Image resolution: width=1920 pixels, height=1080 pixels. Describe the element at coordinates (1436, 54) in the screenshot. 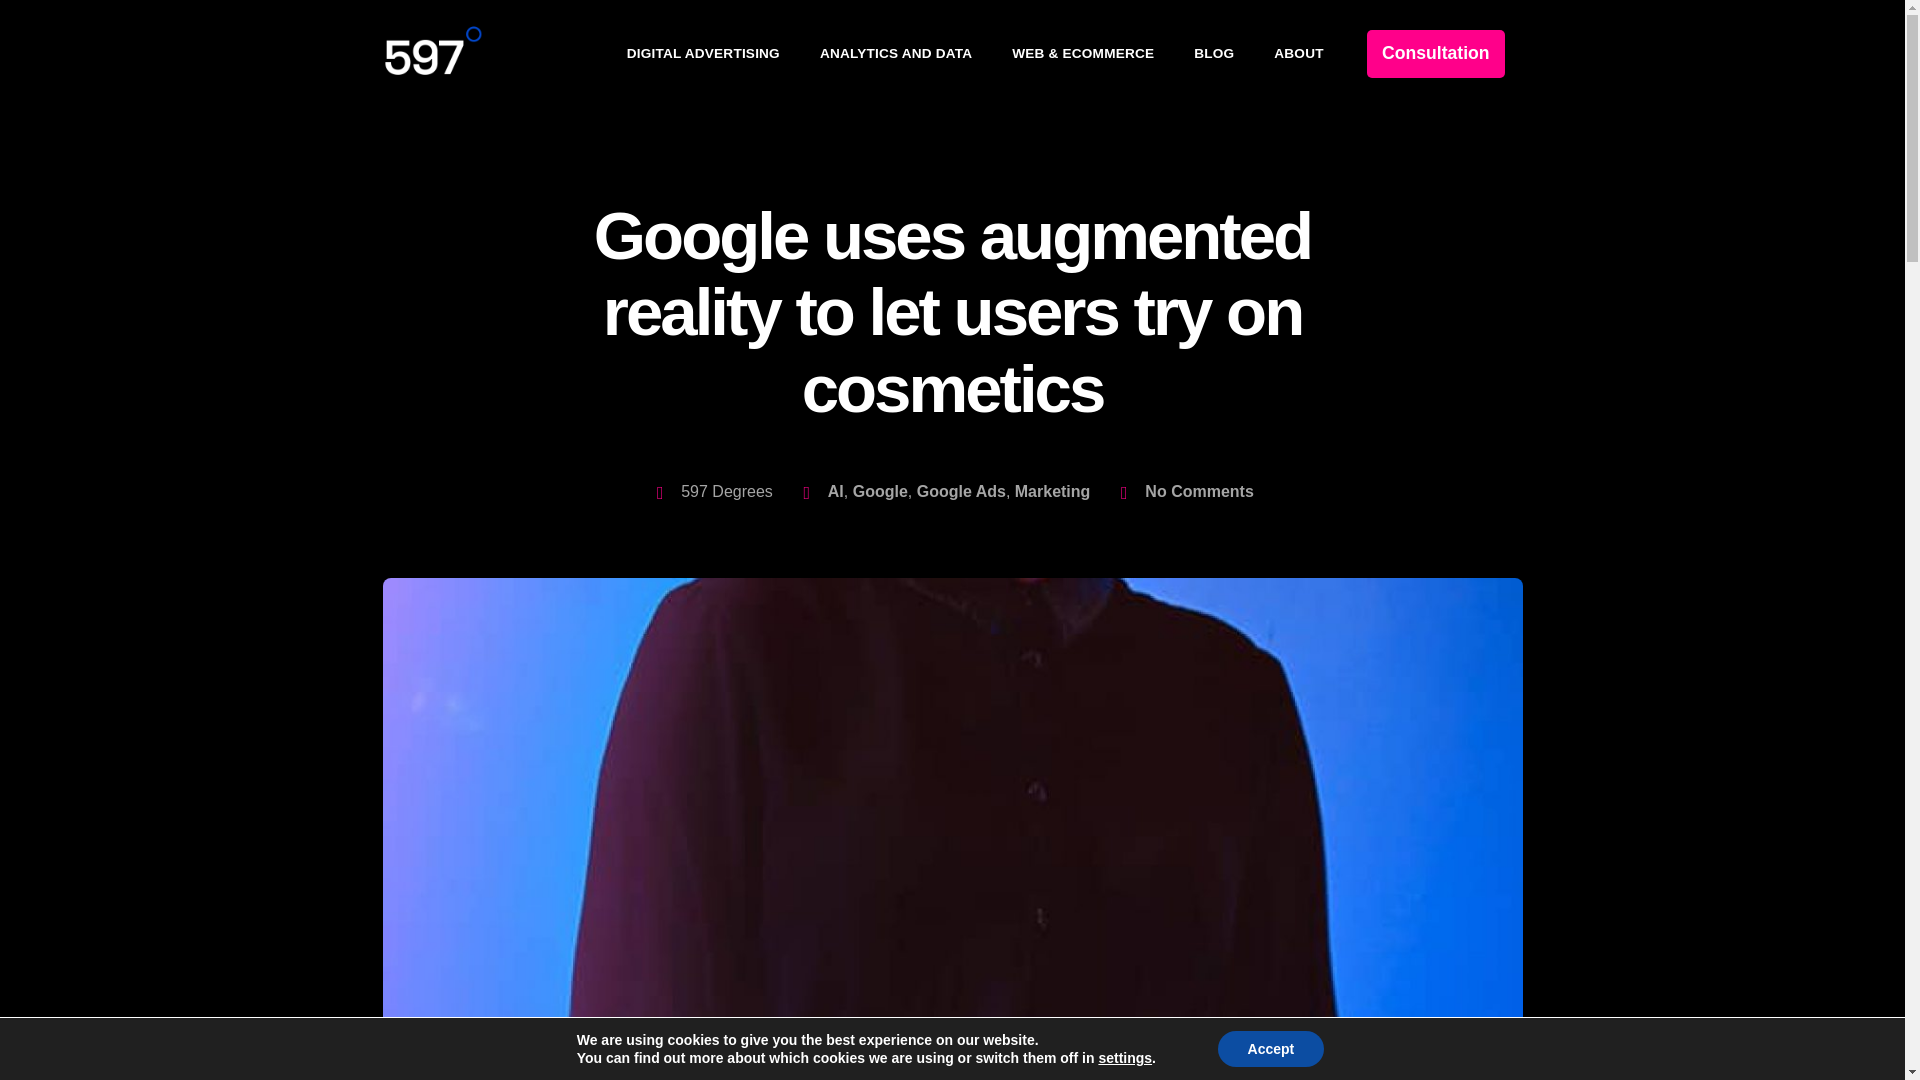

I see `Consultation` at that location.